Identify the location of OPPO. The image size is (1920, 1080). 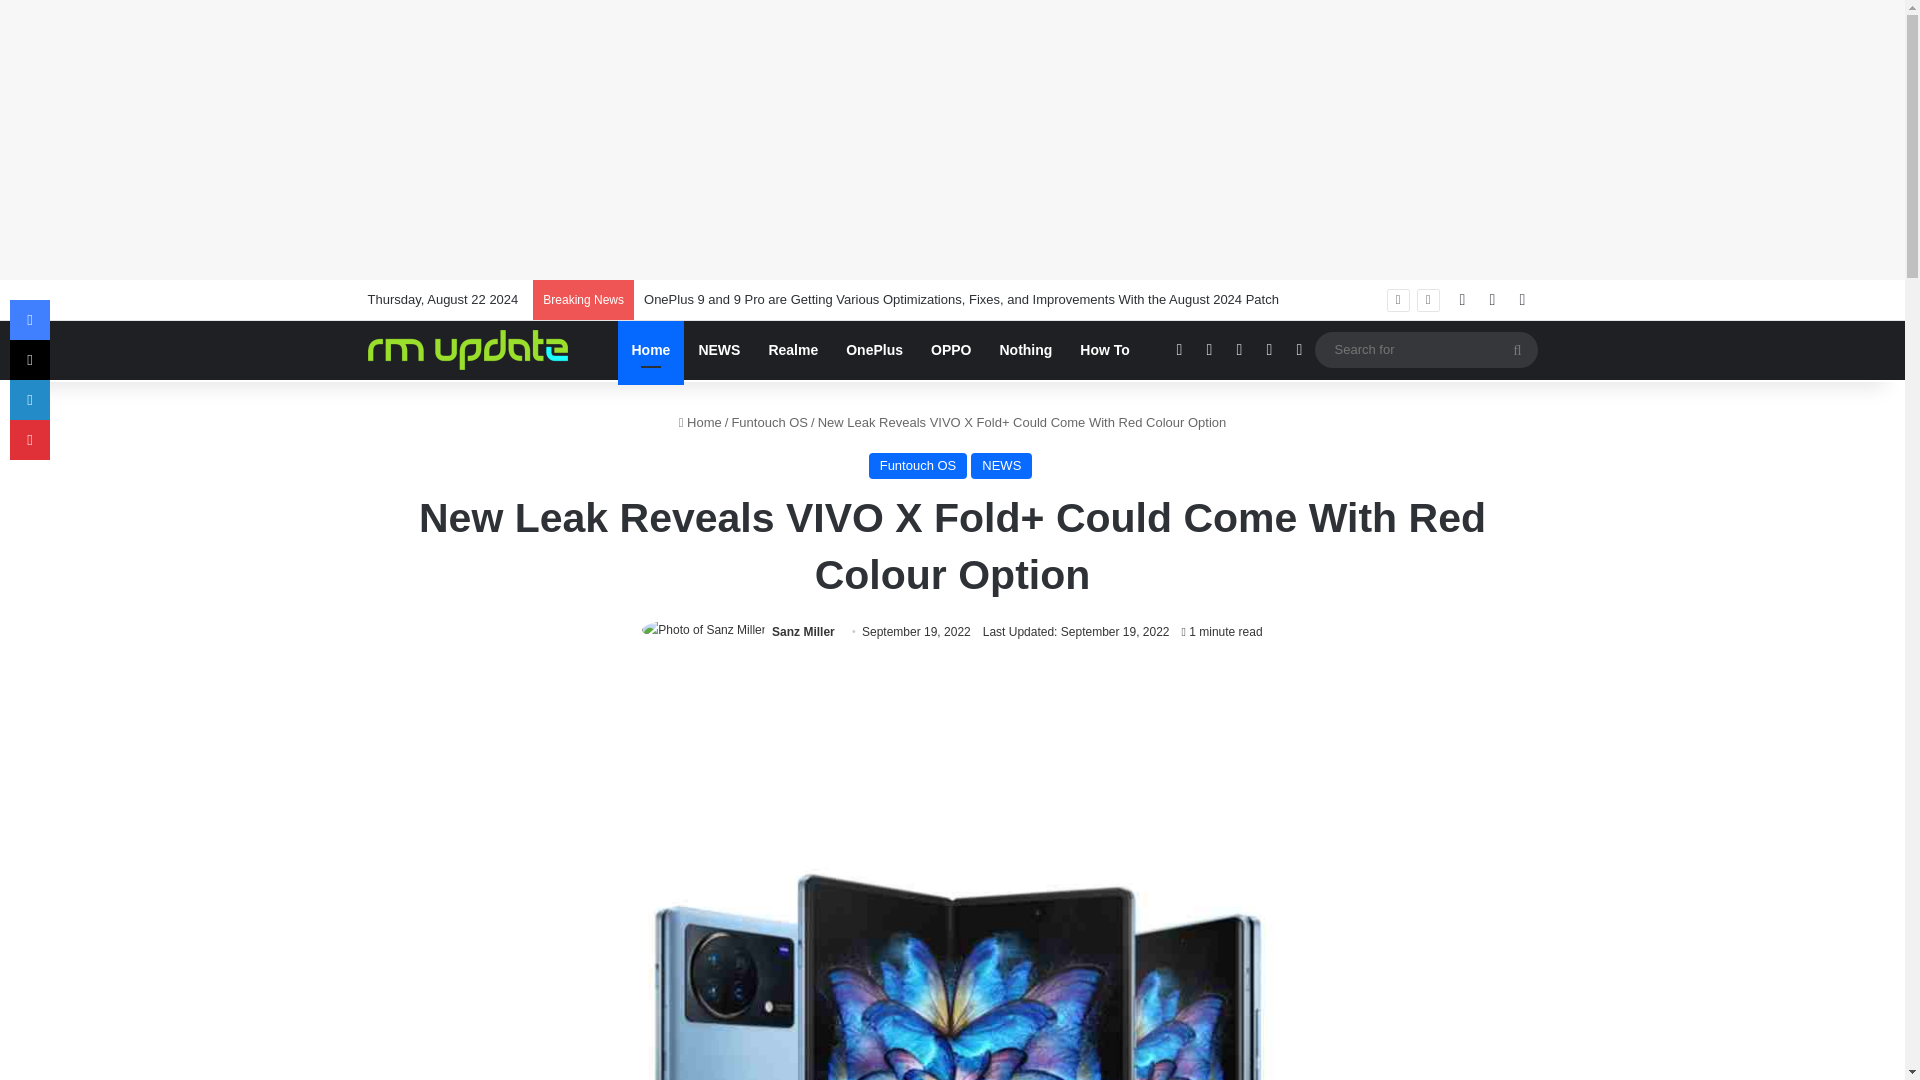
(950, 350).